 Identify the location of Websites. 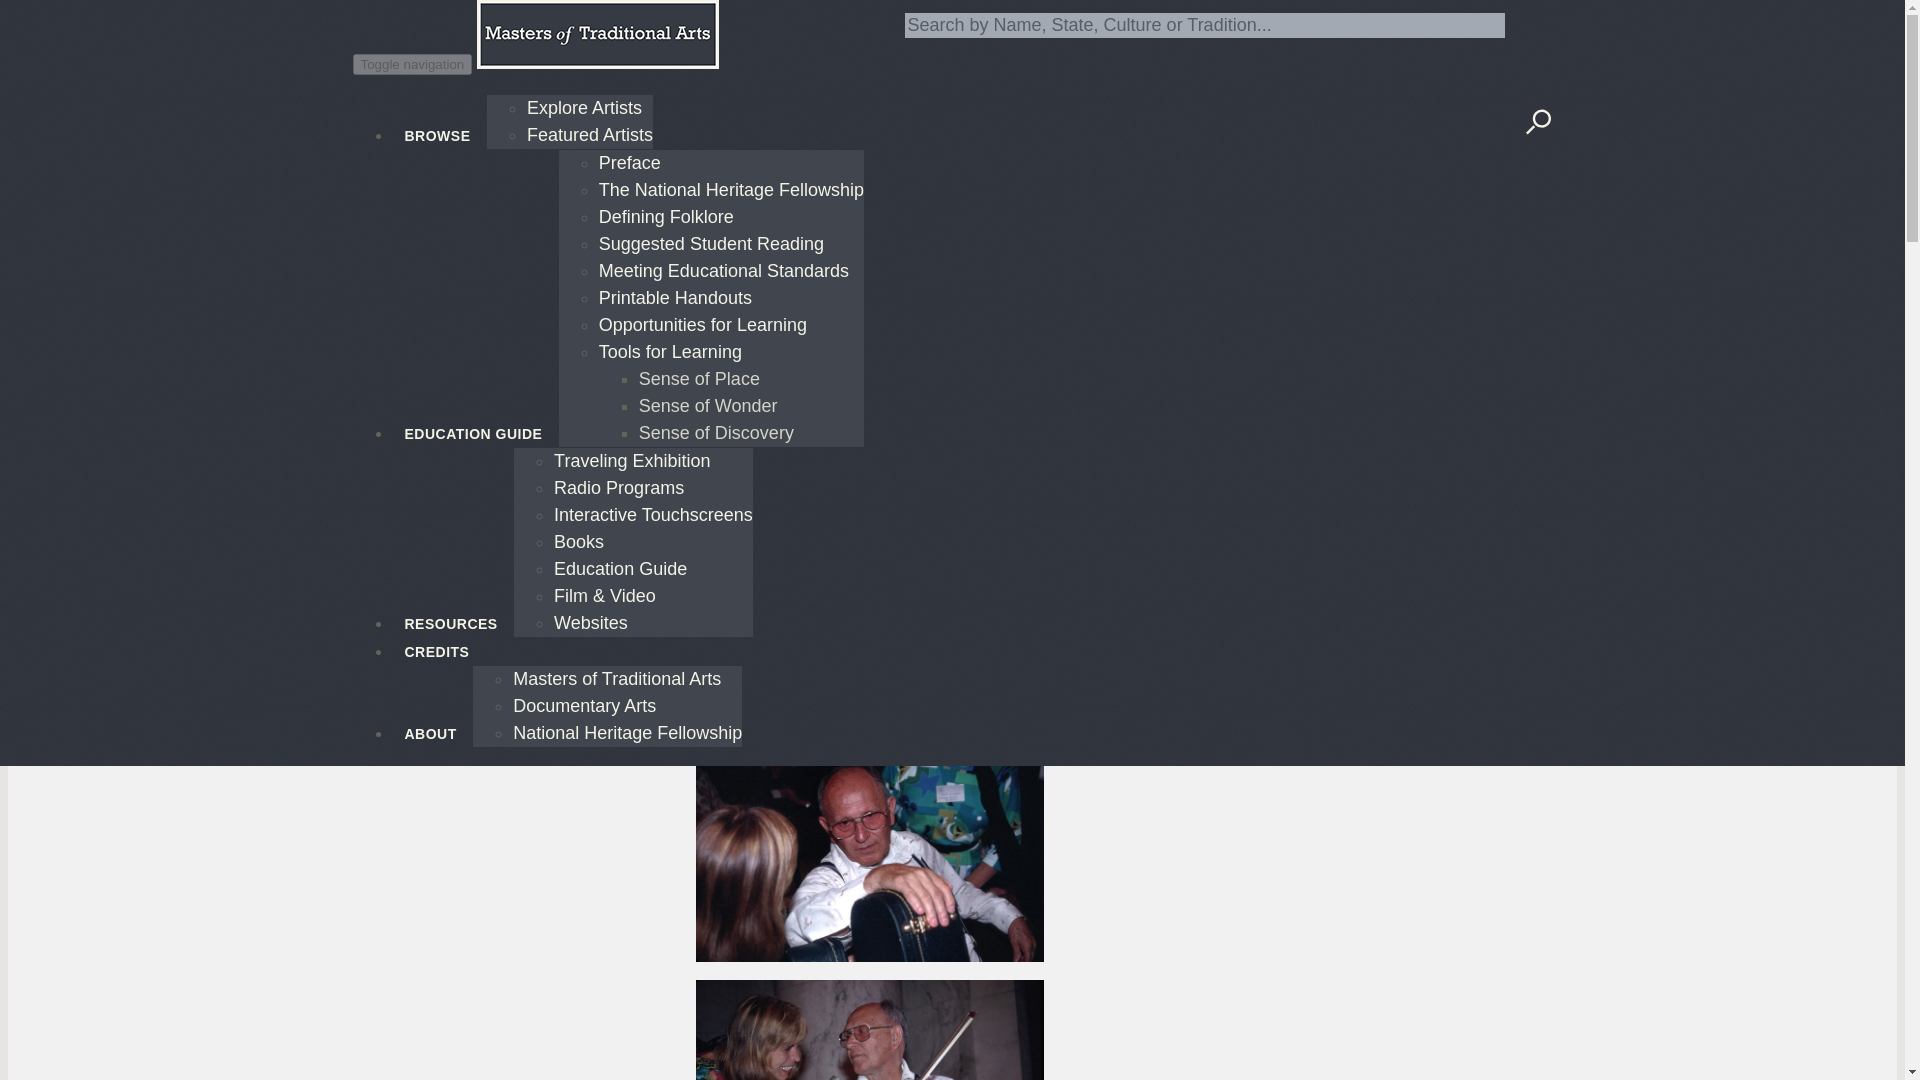
(590, 622).